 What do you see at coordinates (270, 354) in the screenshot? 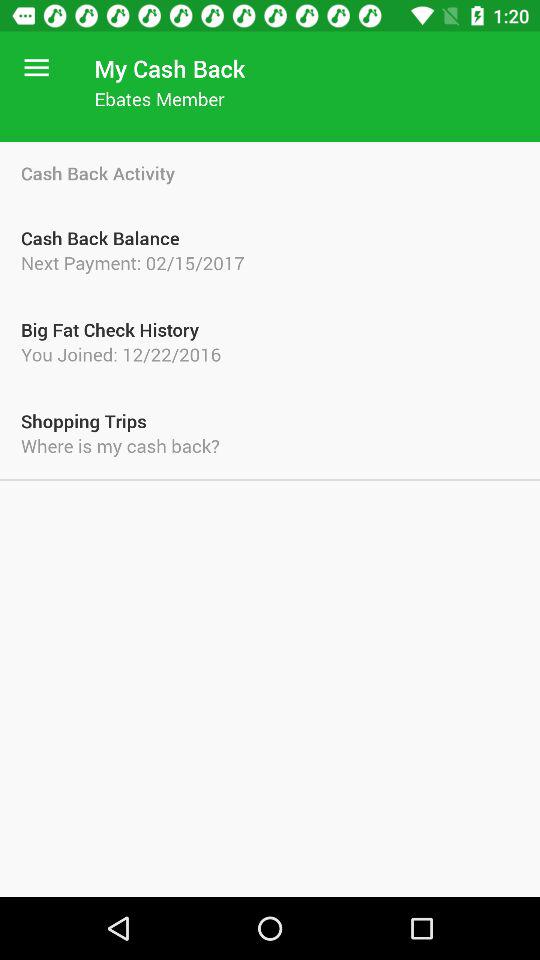
I see `open the item above the shopping trips` at bounding box center [270, 354].